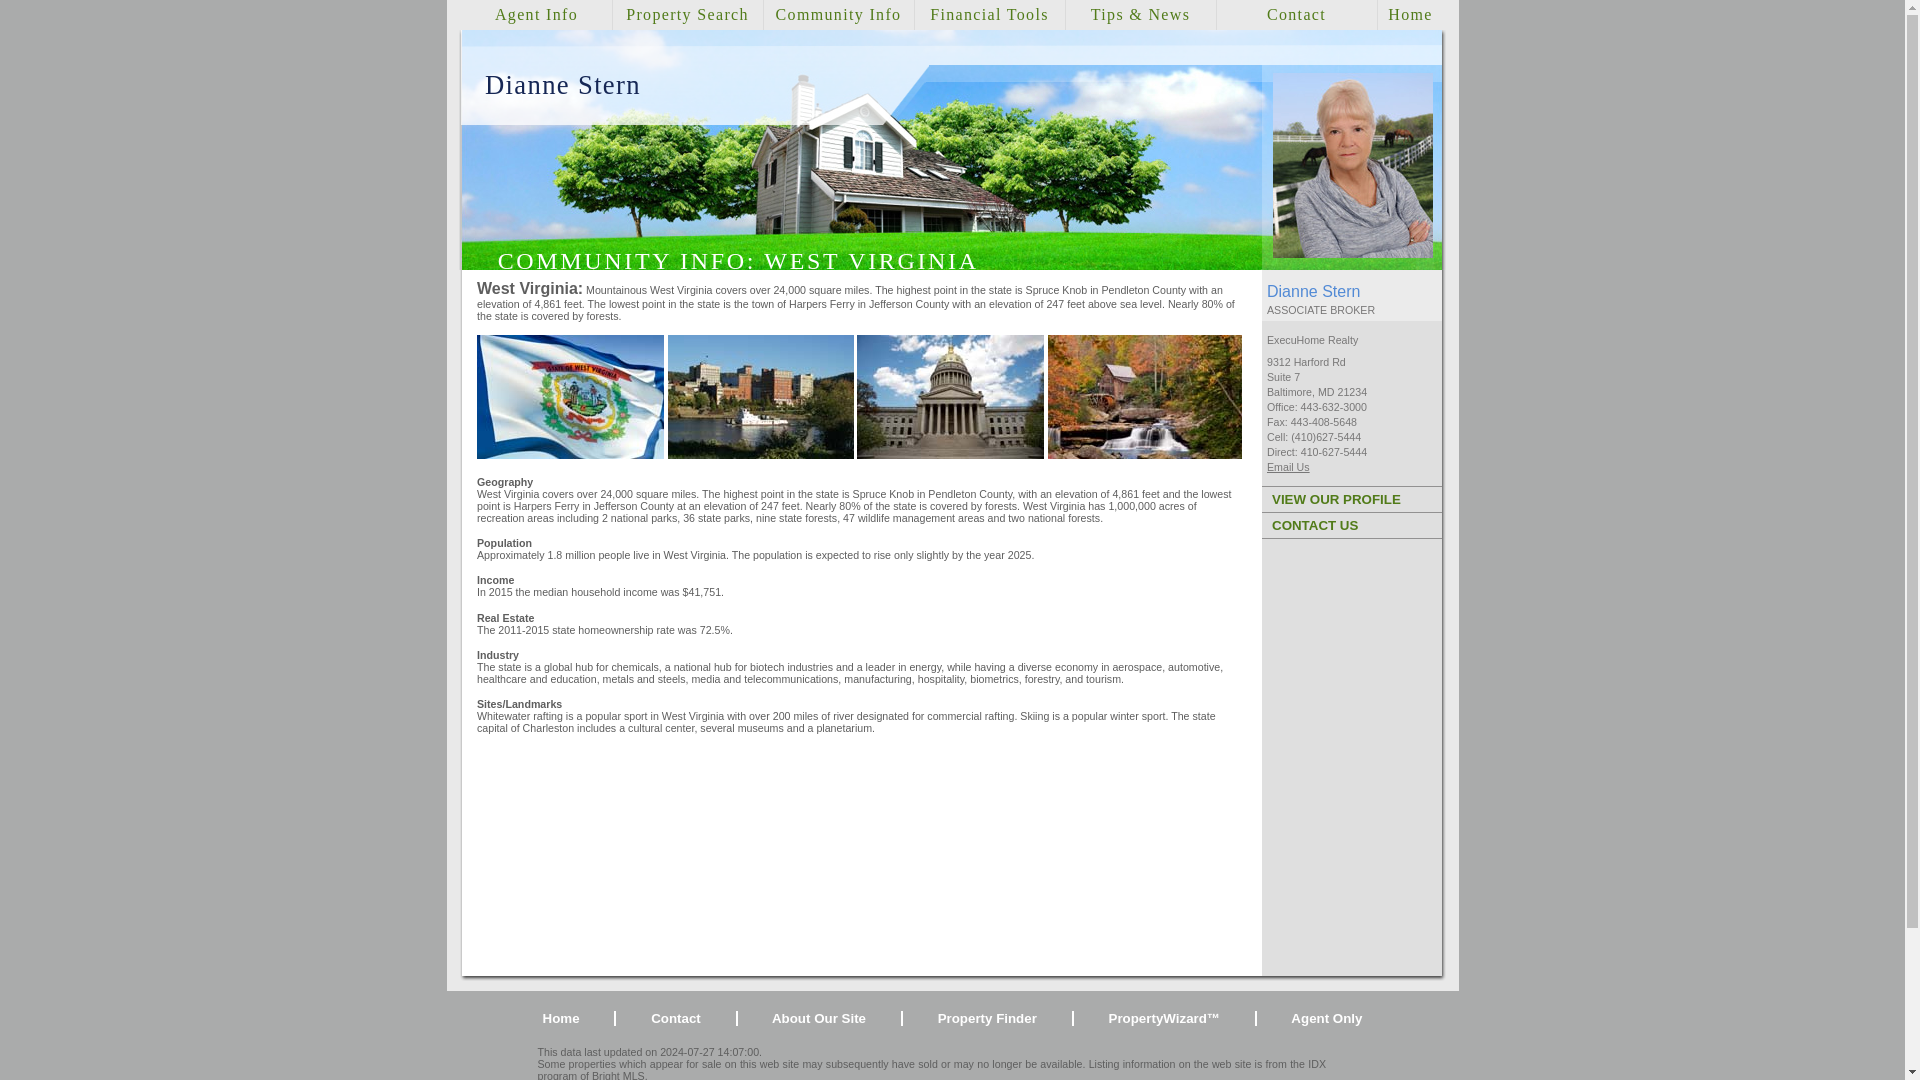  Describe the element at coordinates (1352, 254) in the screenshot. I see `Dianne Stern` at that location.